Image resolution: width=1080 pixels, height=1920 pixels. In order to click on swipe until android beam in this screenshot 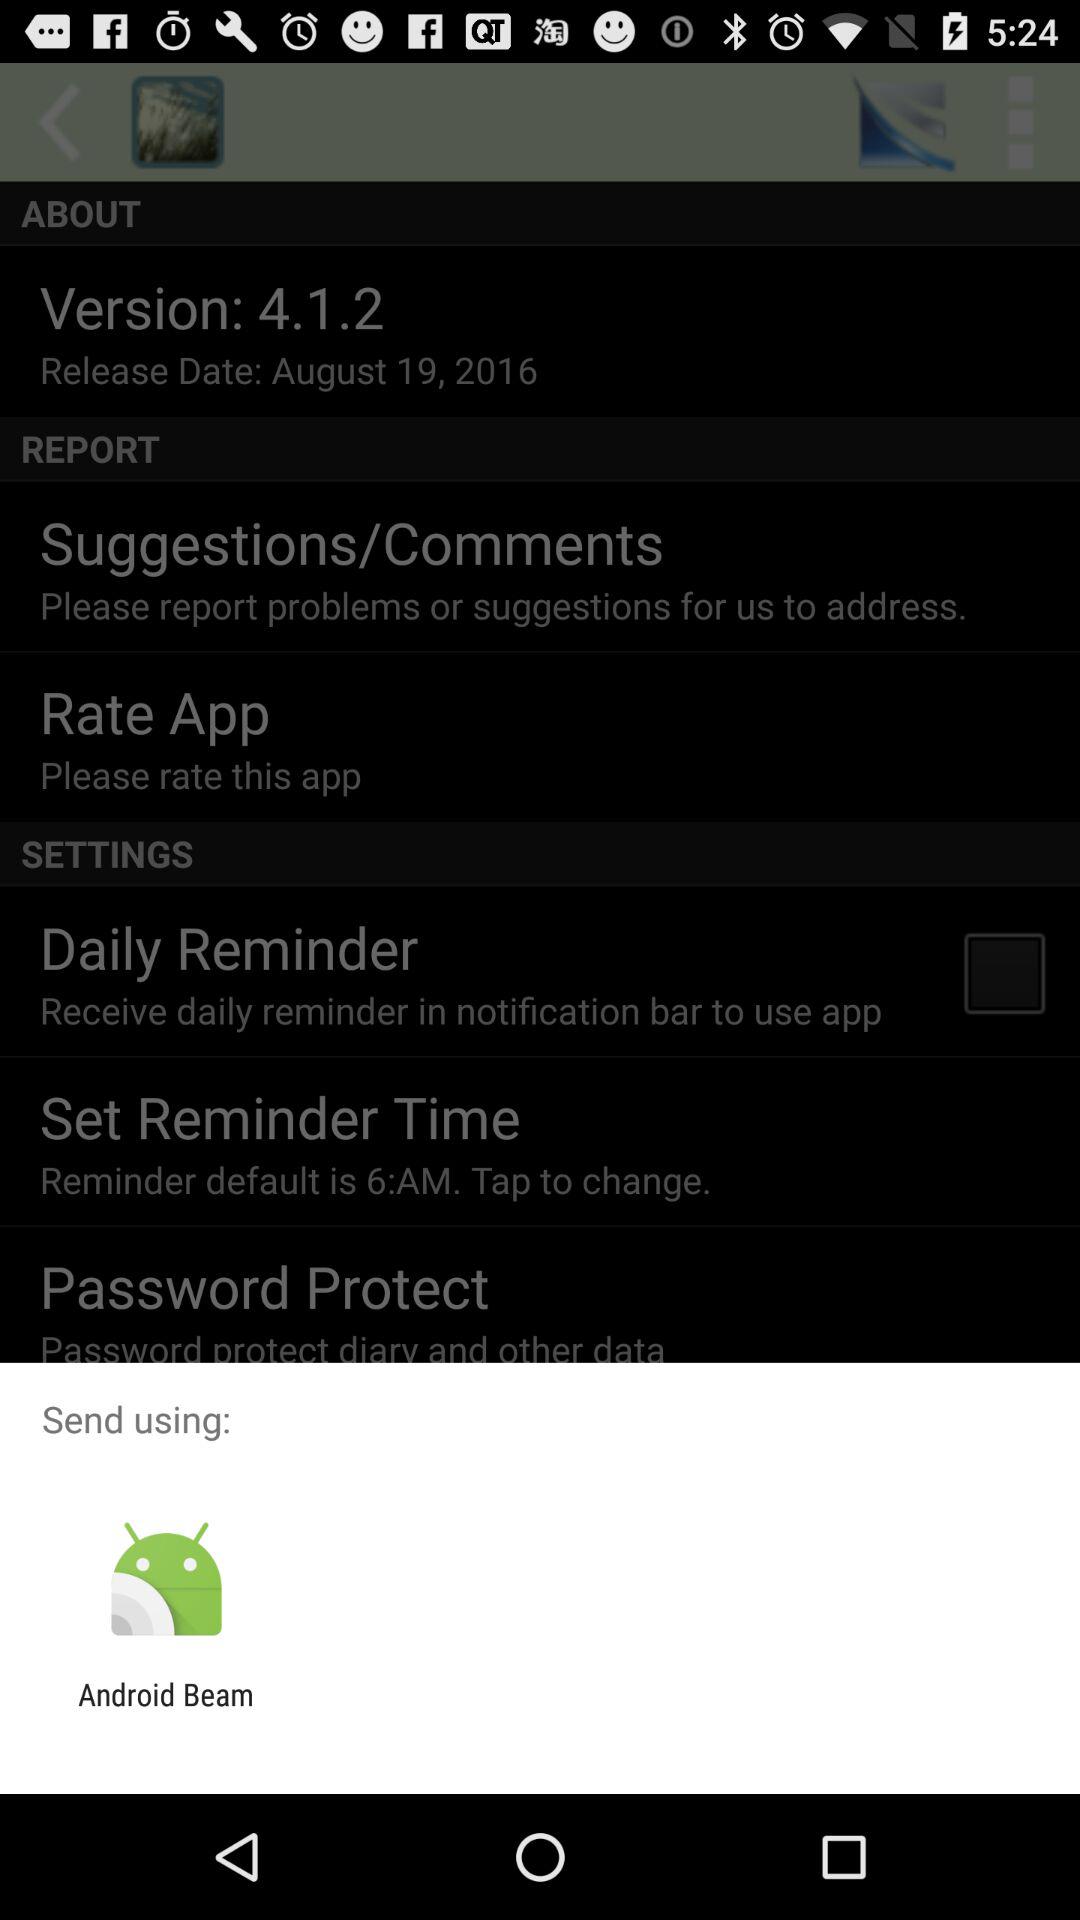, I will do `click(166, 1712)`.